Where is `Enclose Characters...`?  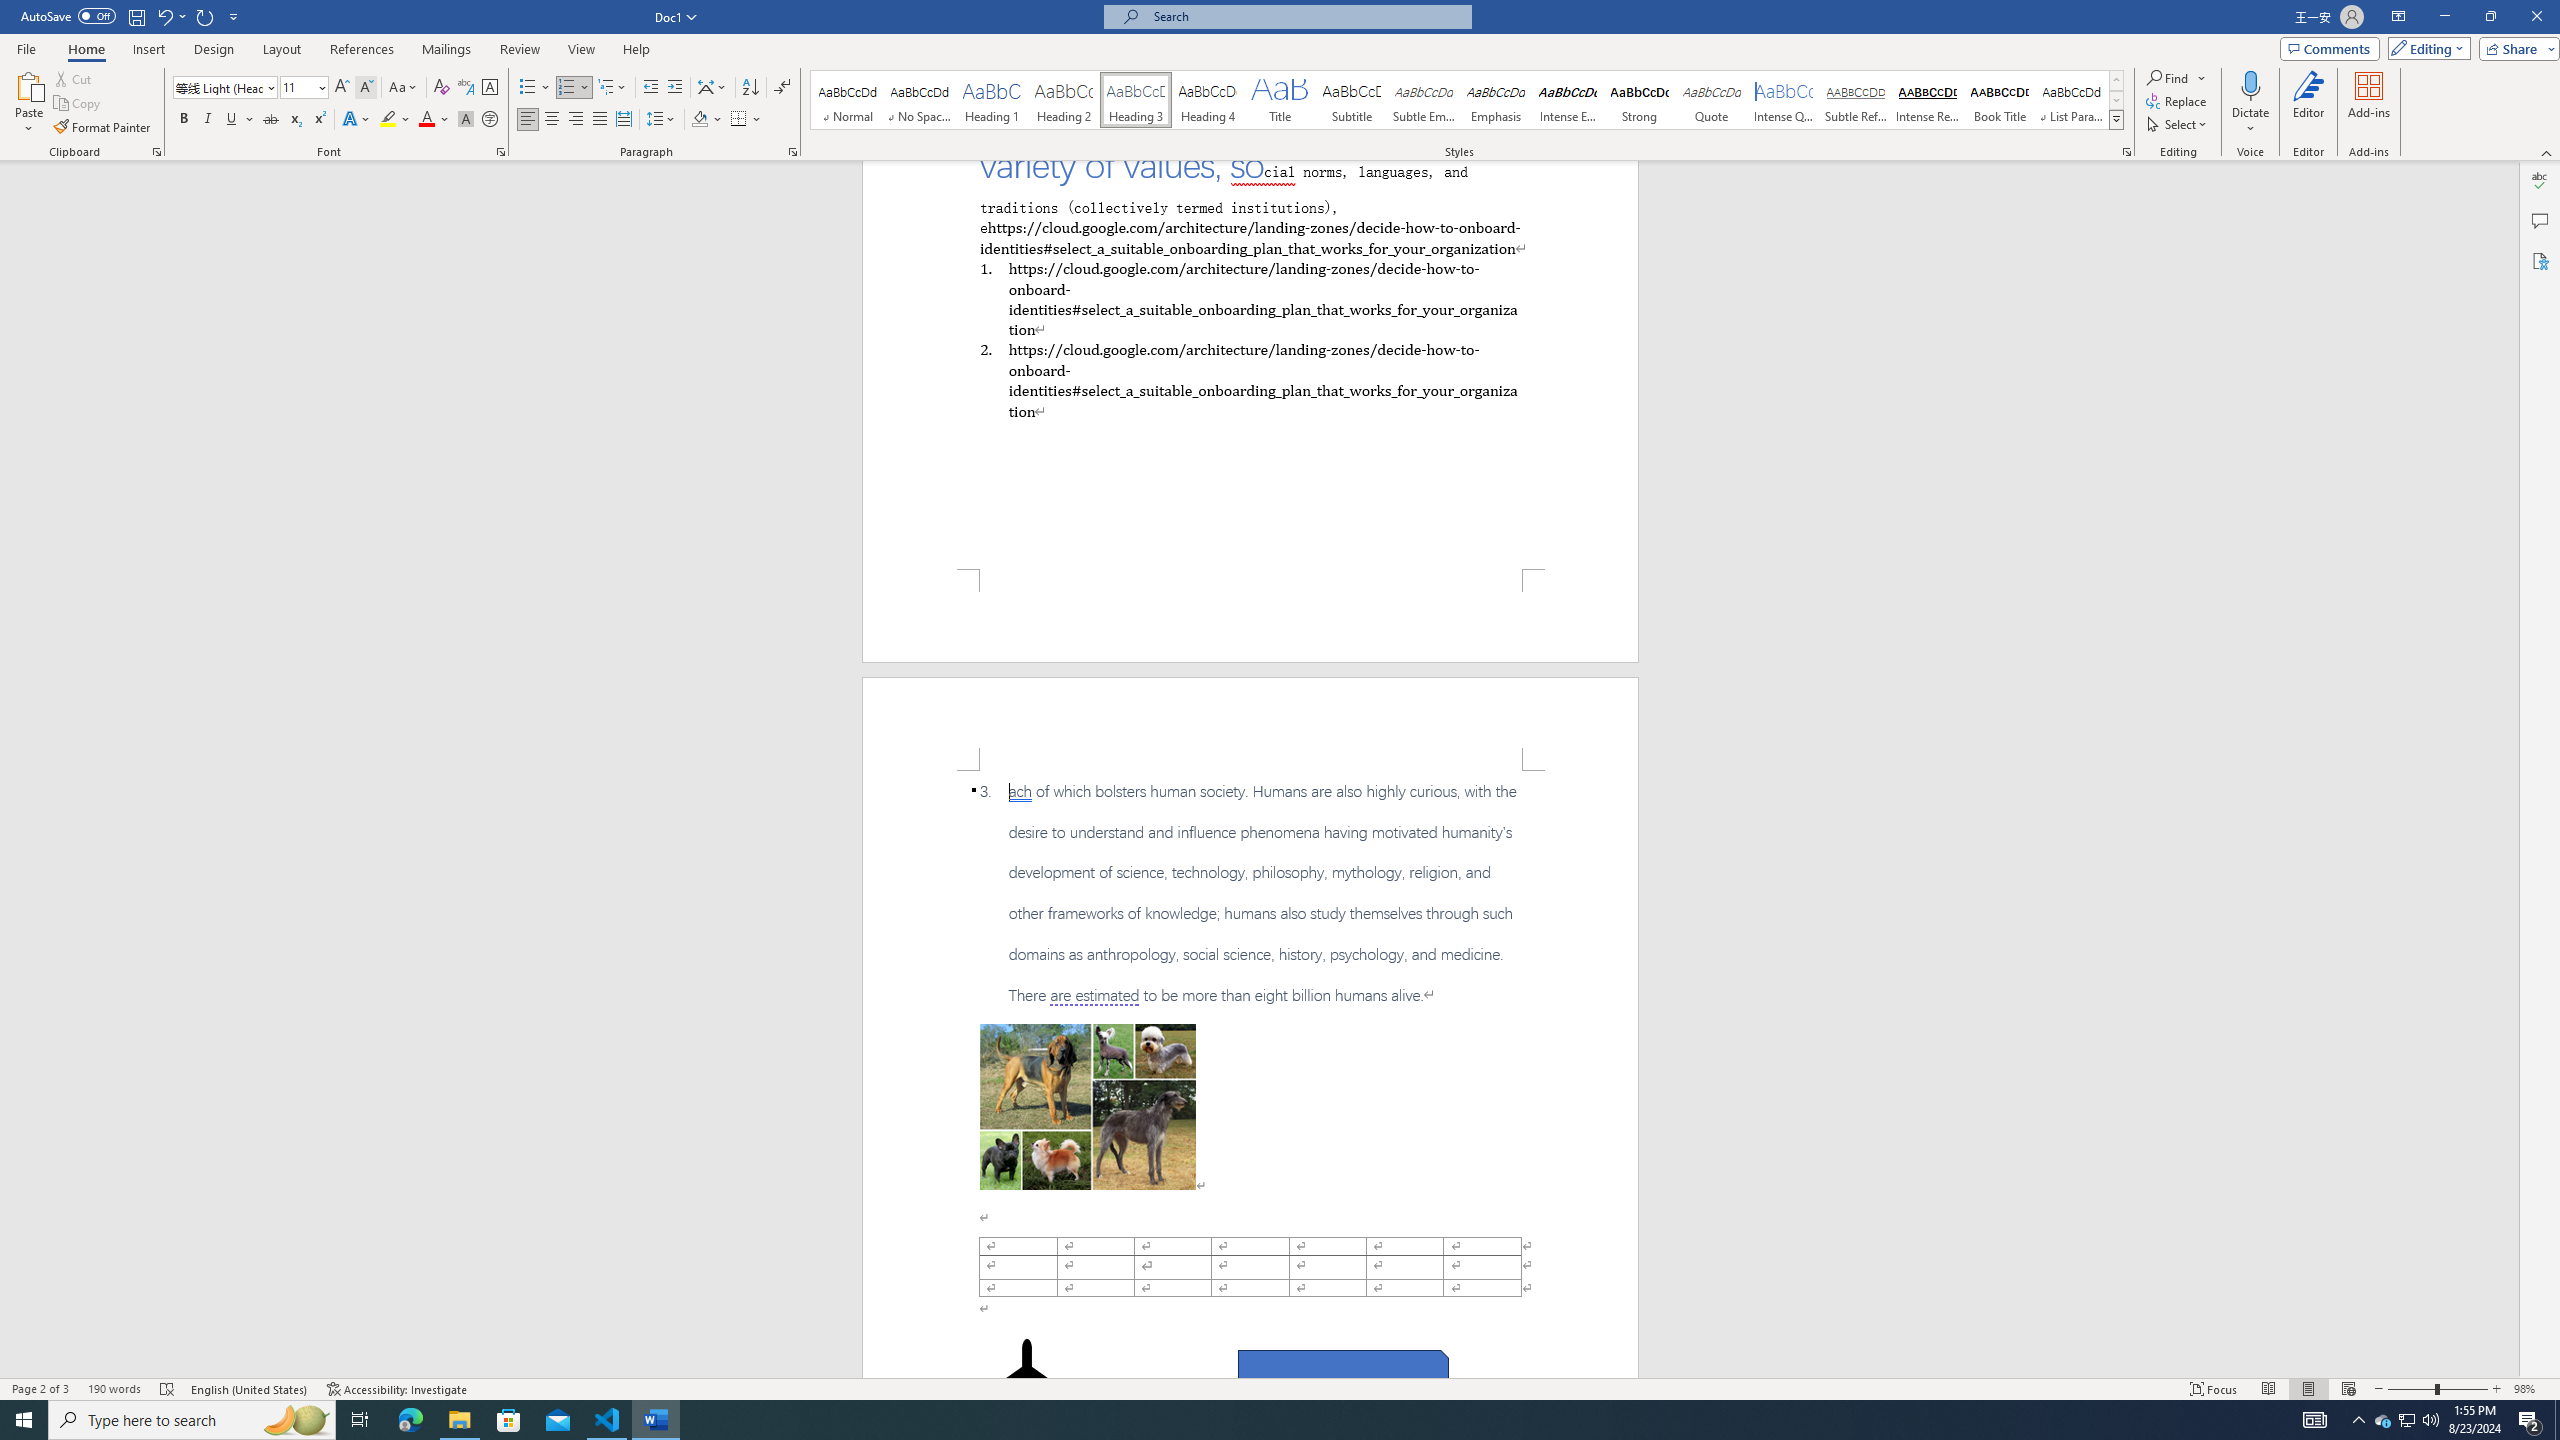
Enclose Characters... is located at coordinates (490, 120).